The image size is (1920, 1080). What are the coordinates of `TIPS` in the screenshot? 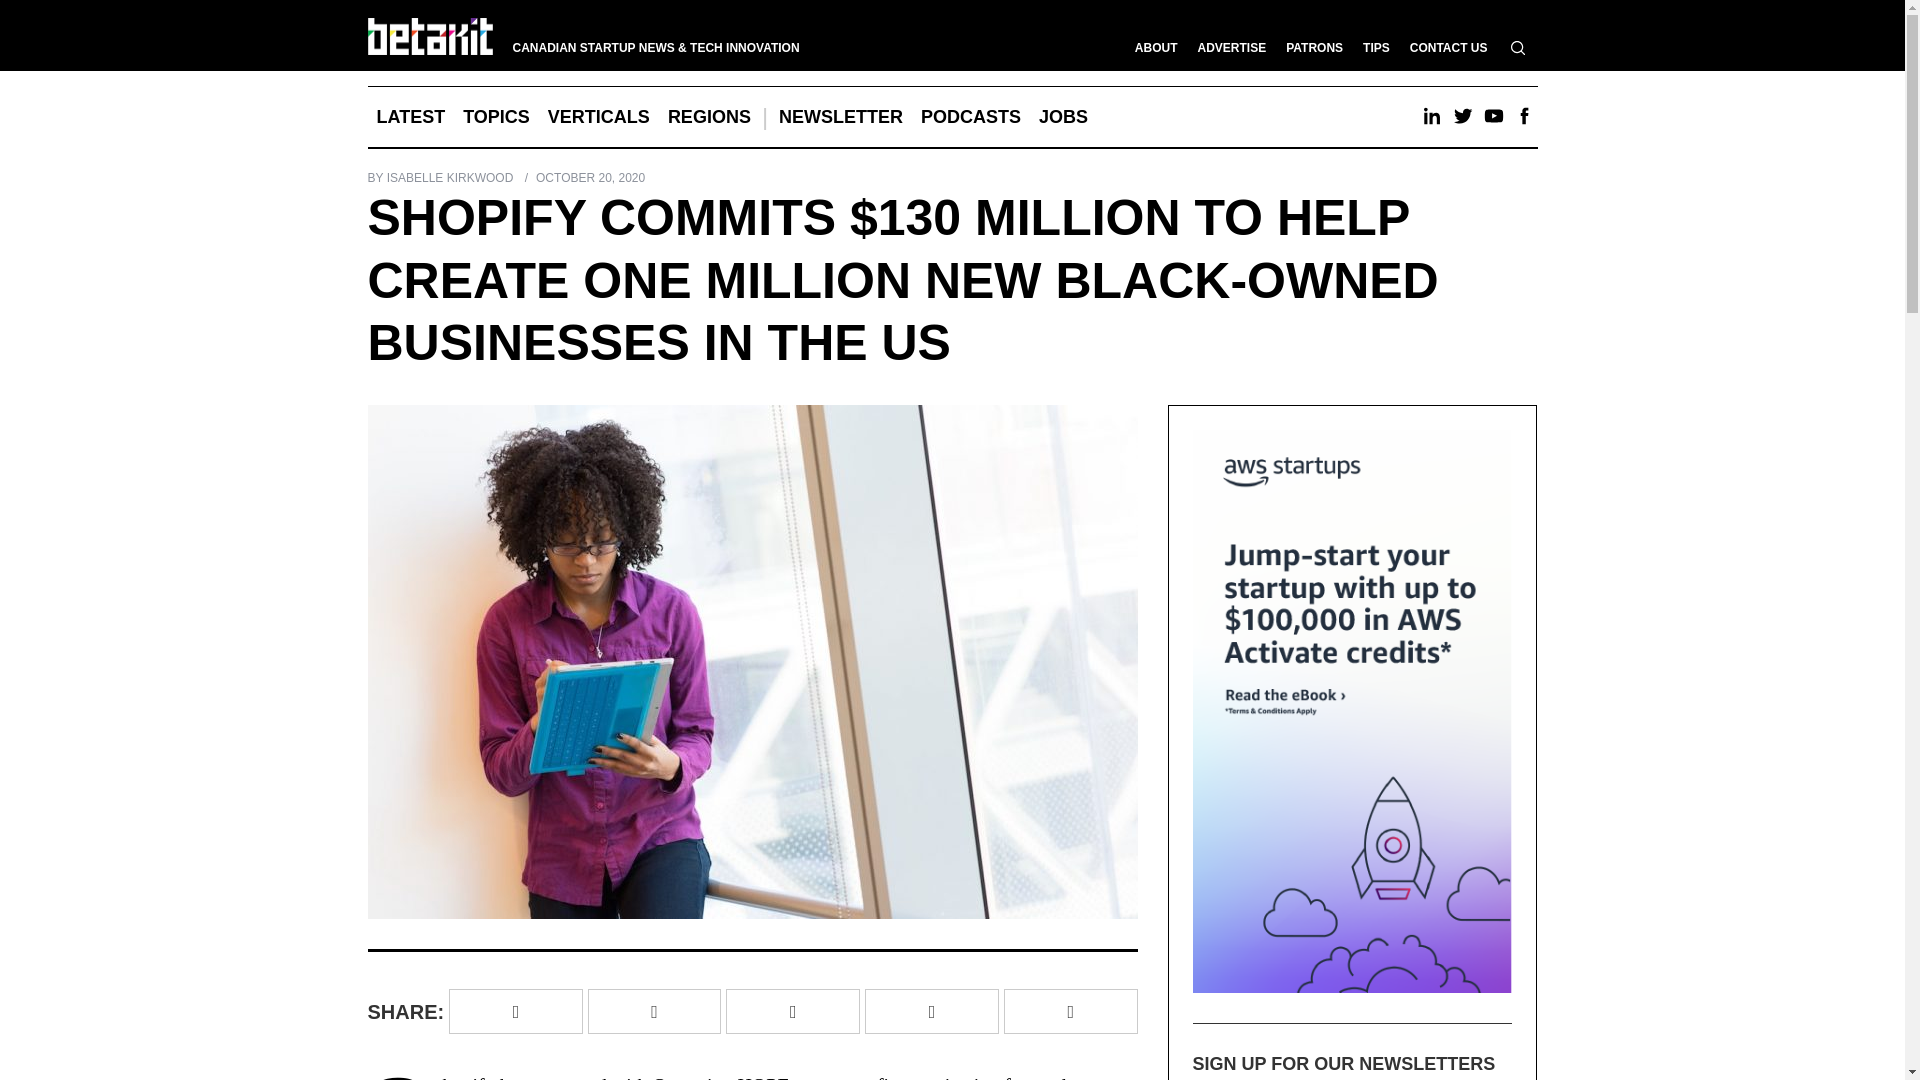 It's located at (1376, 48).